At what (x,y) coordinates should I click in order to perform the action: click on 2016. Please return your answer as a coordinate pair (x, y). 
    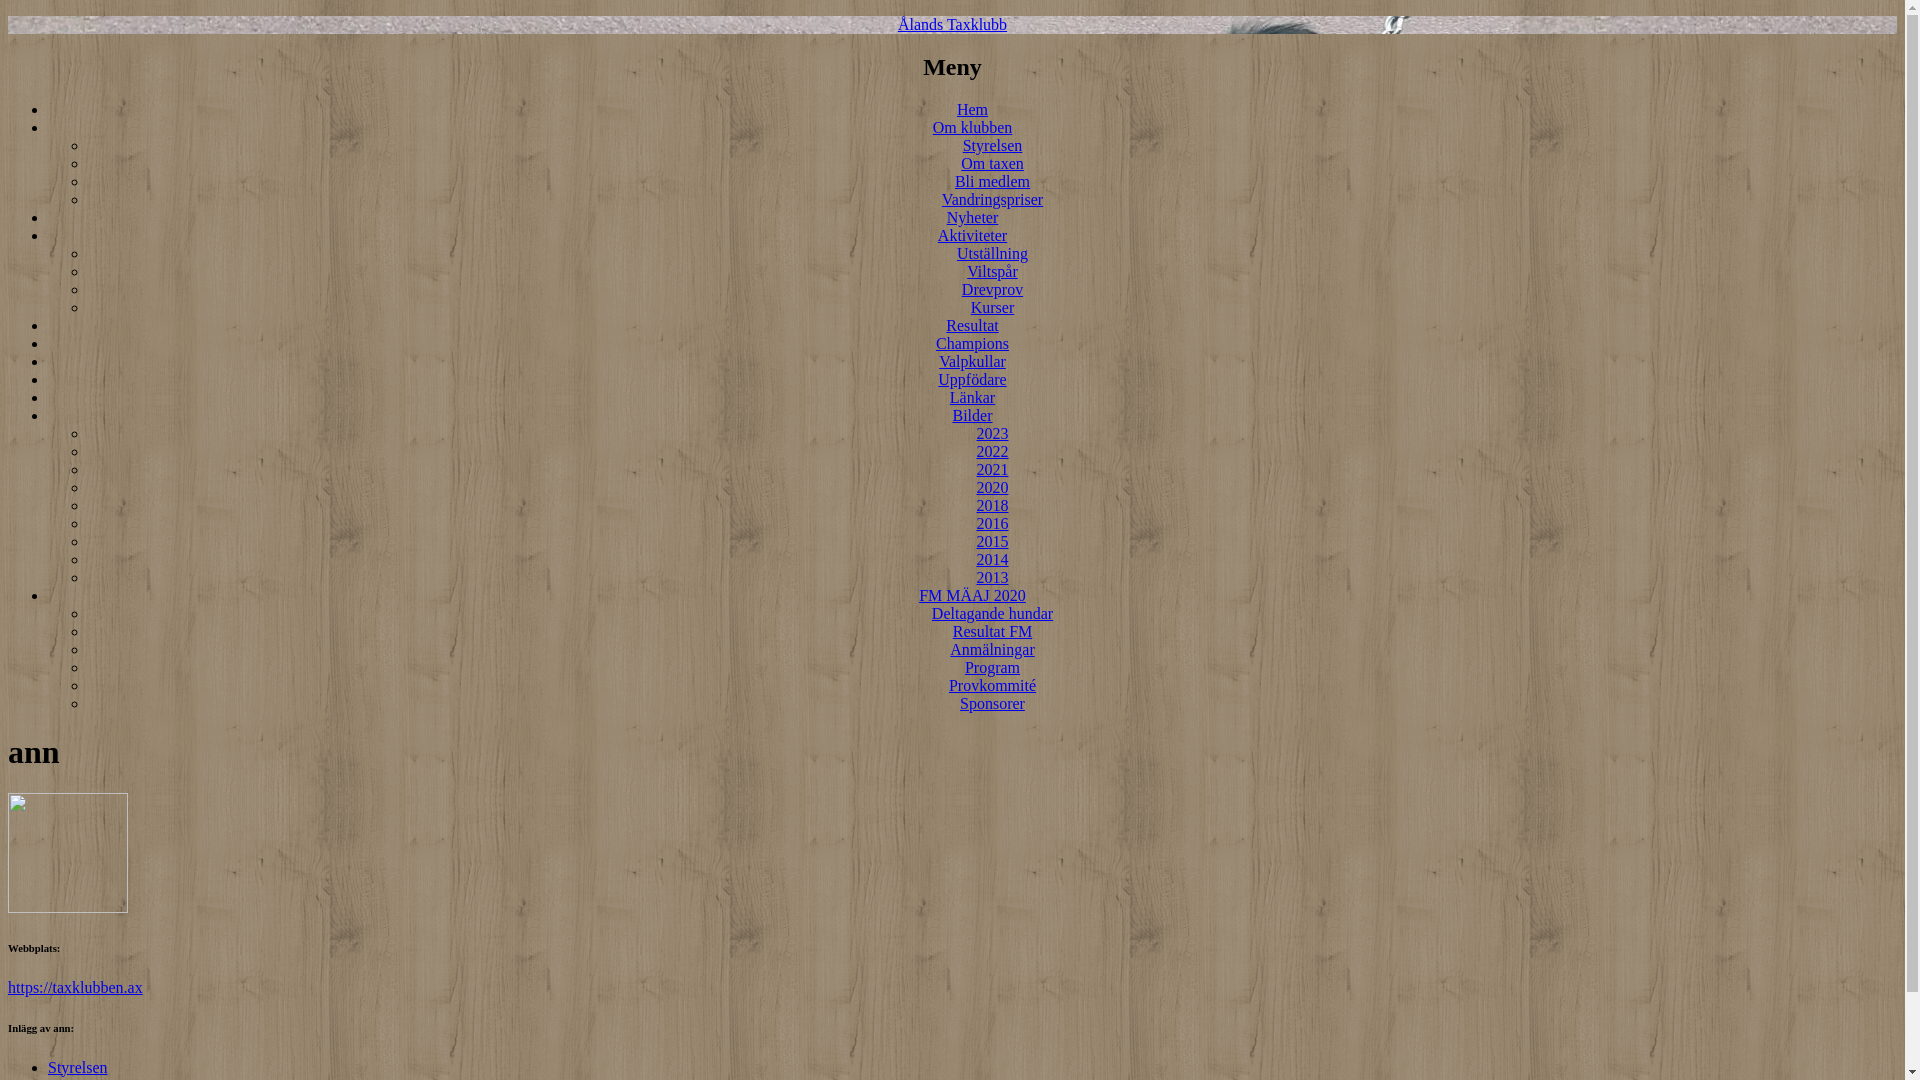
    Looking at the image, I should click on (992, 524).